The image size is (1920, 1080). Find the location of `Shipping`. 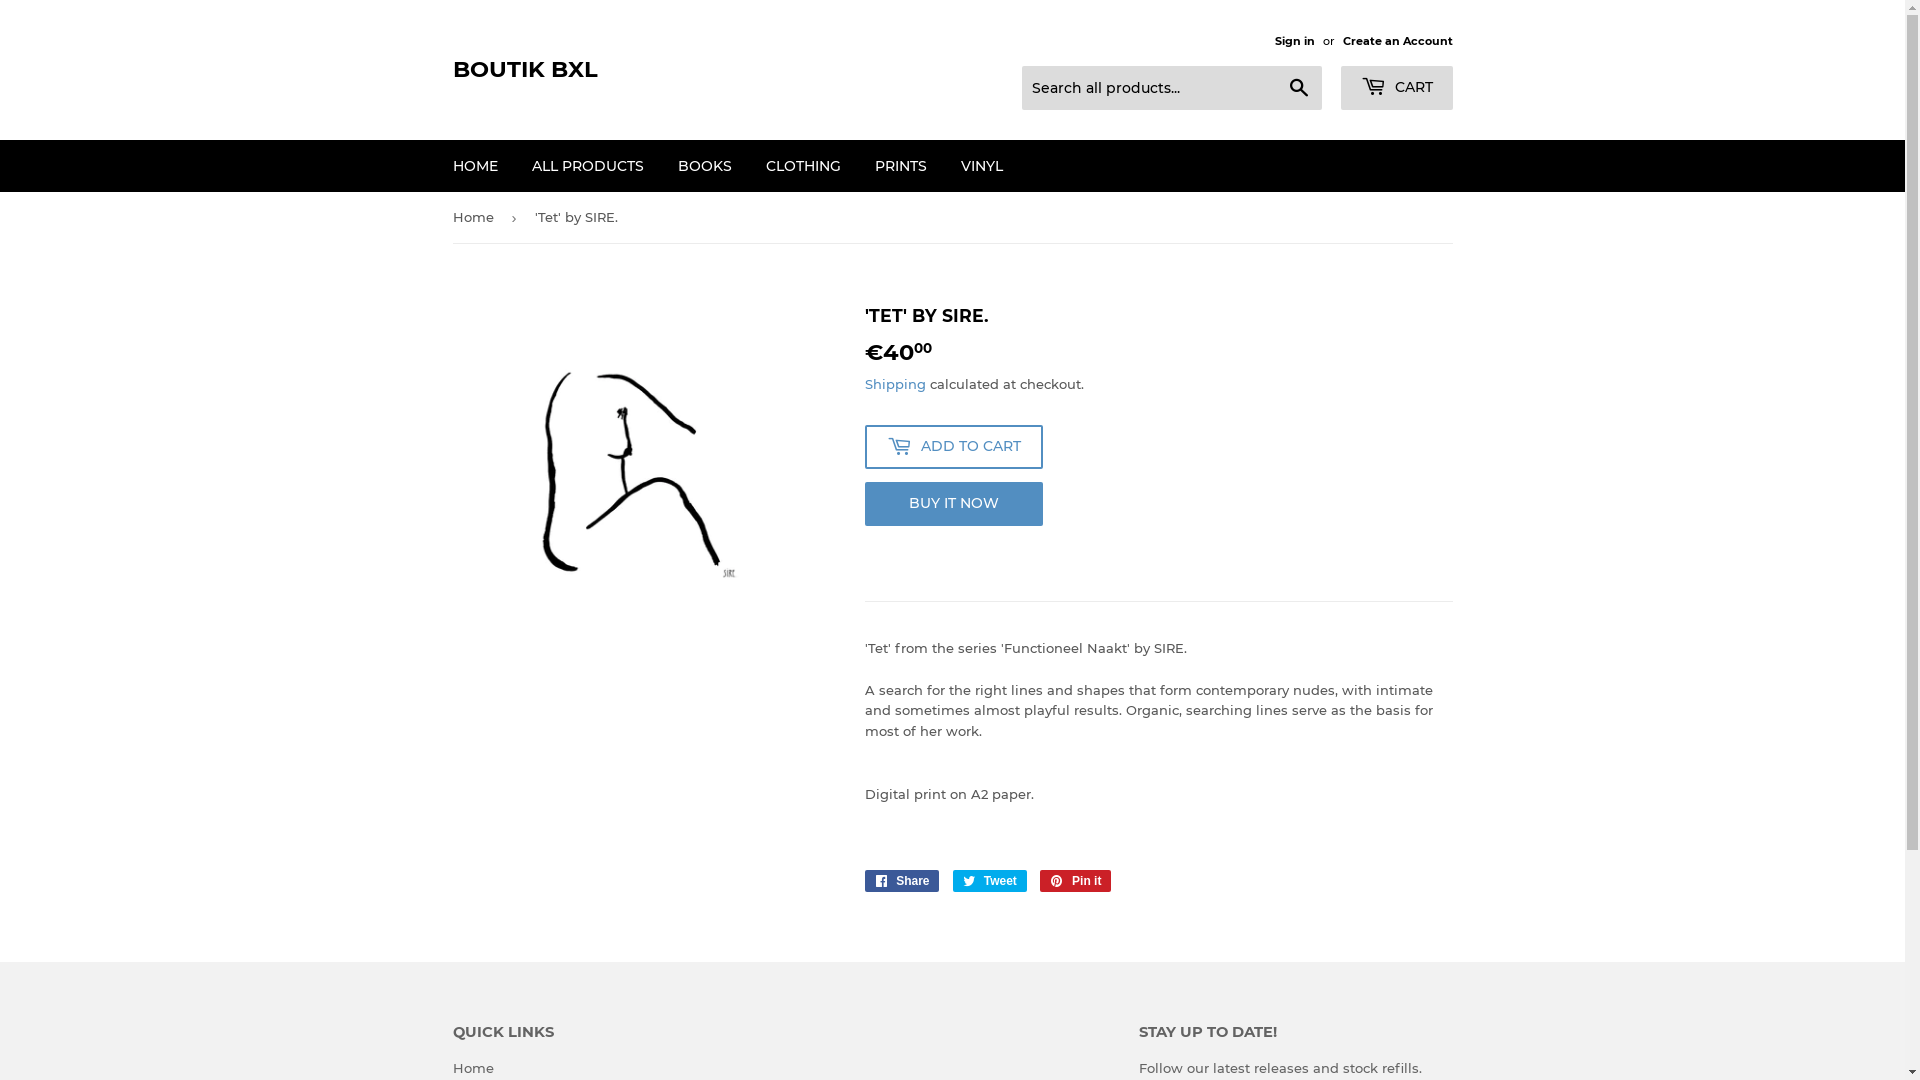

Shipping is located at coordinates (894, 384).